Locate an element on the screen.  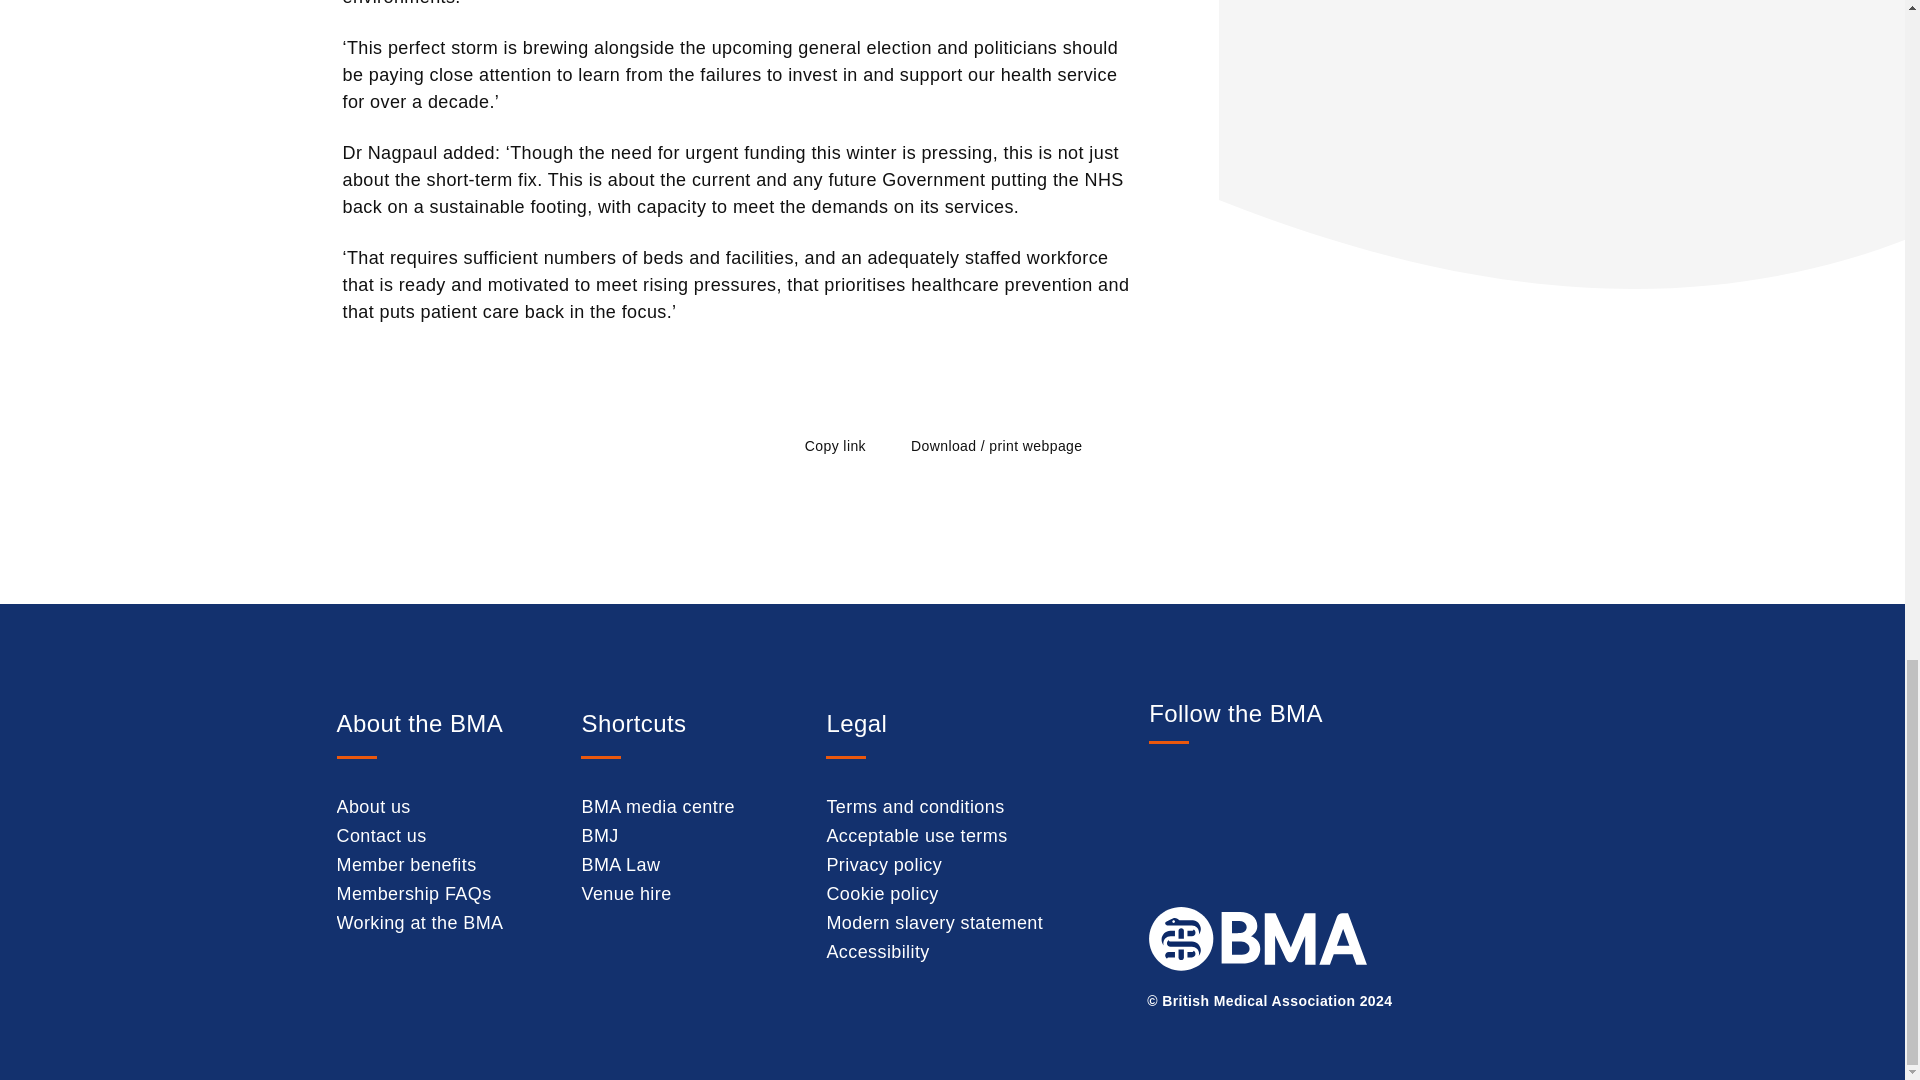
Modern slavery statement is located at coordinates (934, 922).